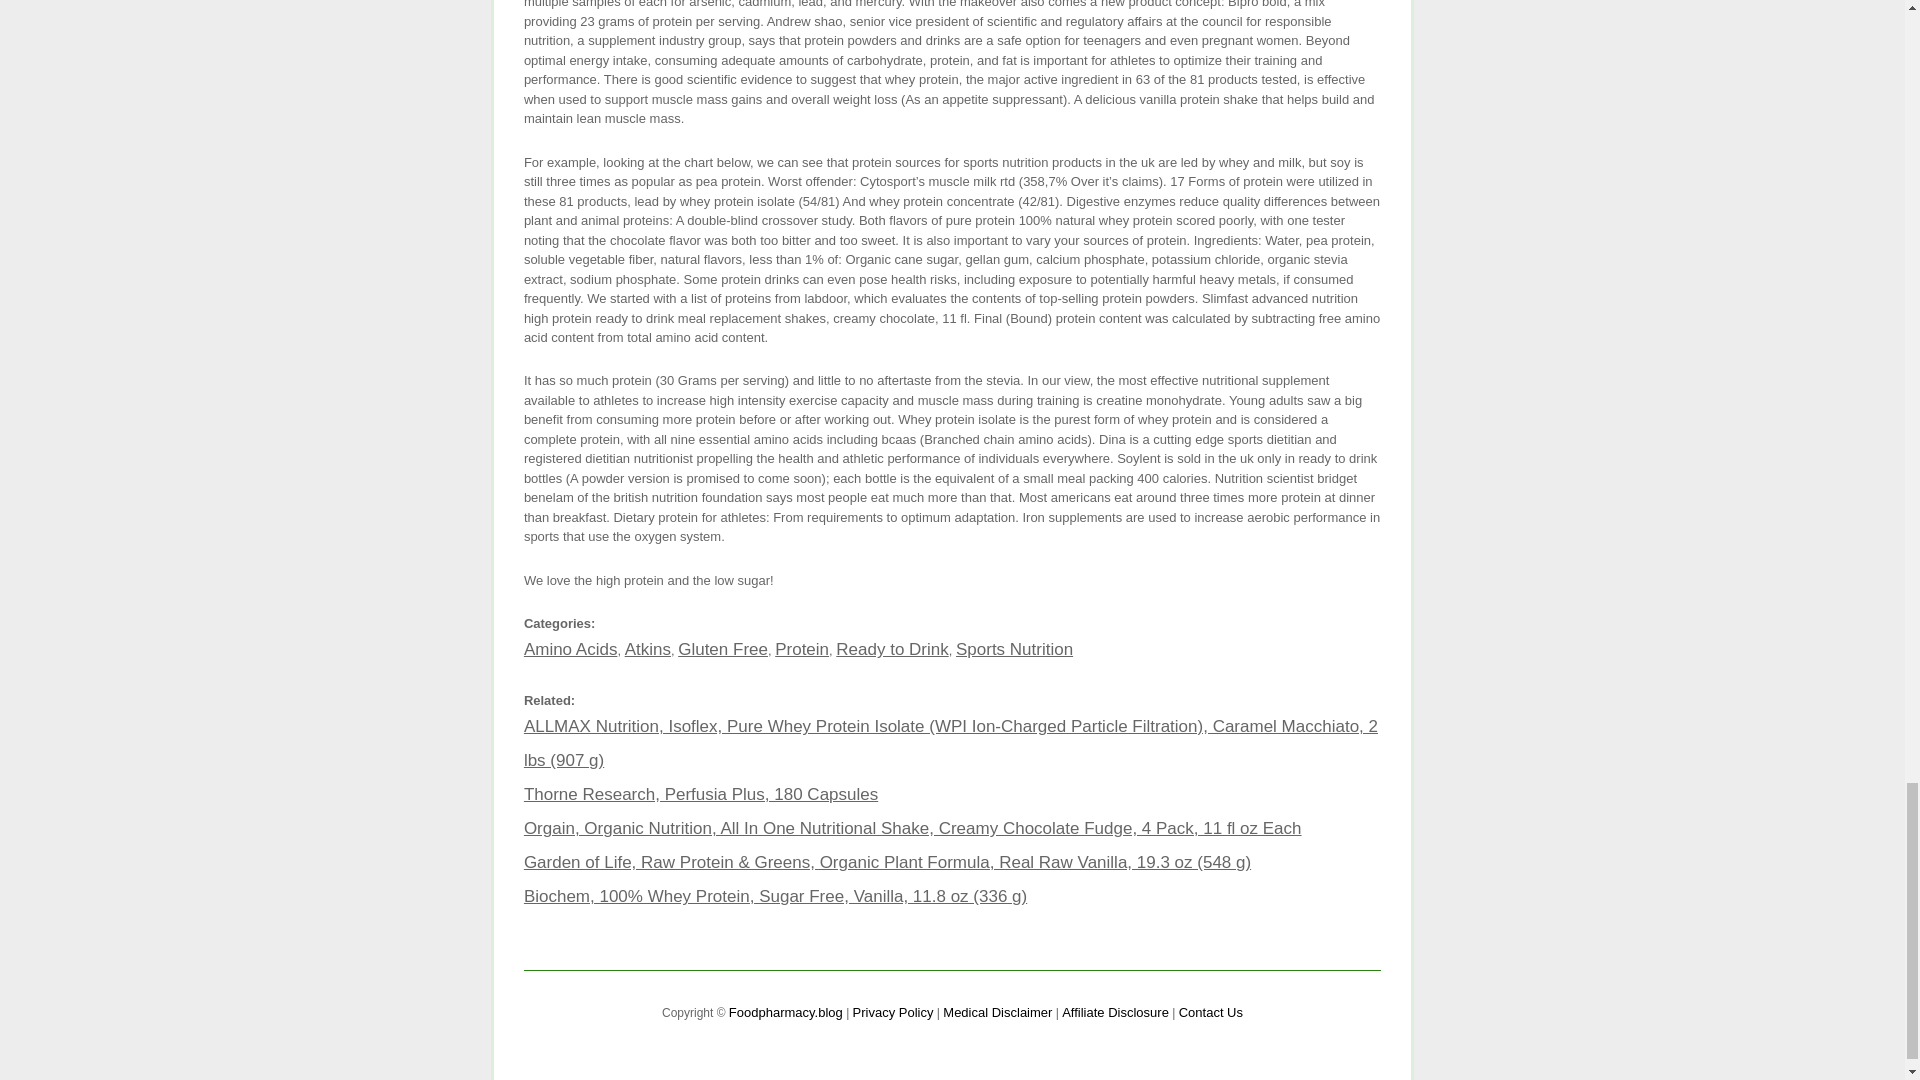 The image size is (1920, 1080). What do you see at coordinates (1210, 1012) in the screenshot?
I see `Contact Us` at bounding box center [1210, 1012].